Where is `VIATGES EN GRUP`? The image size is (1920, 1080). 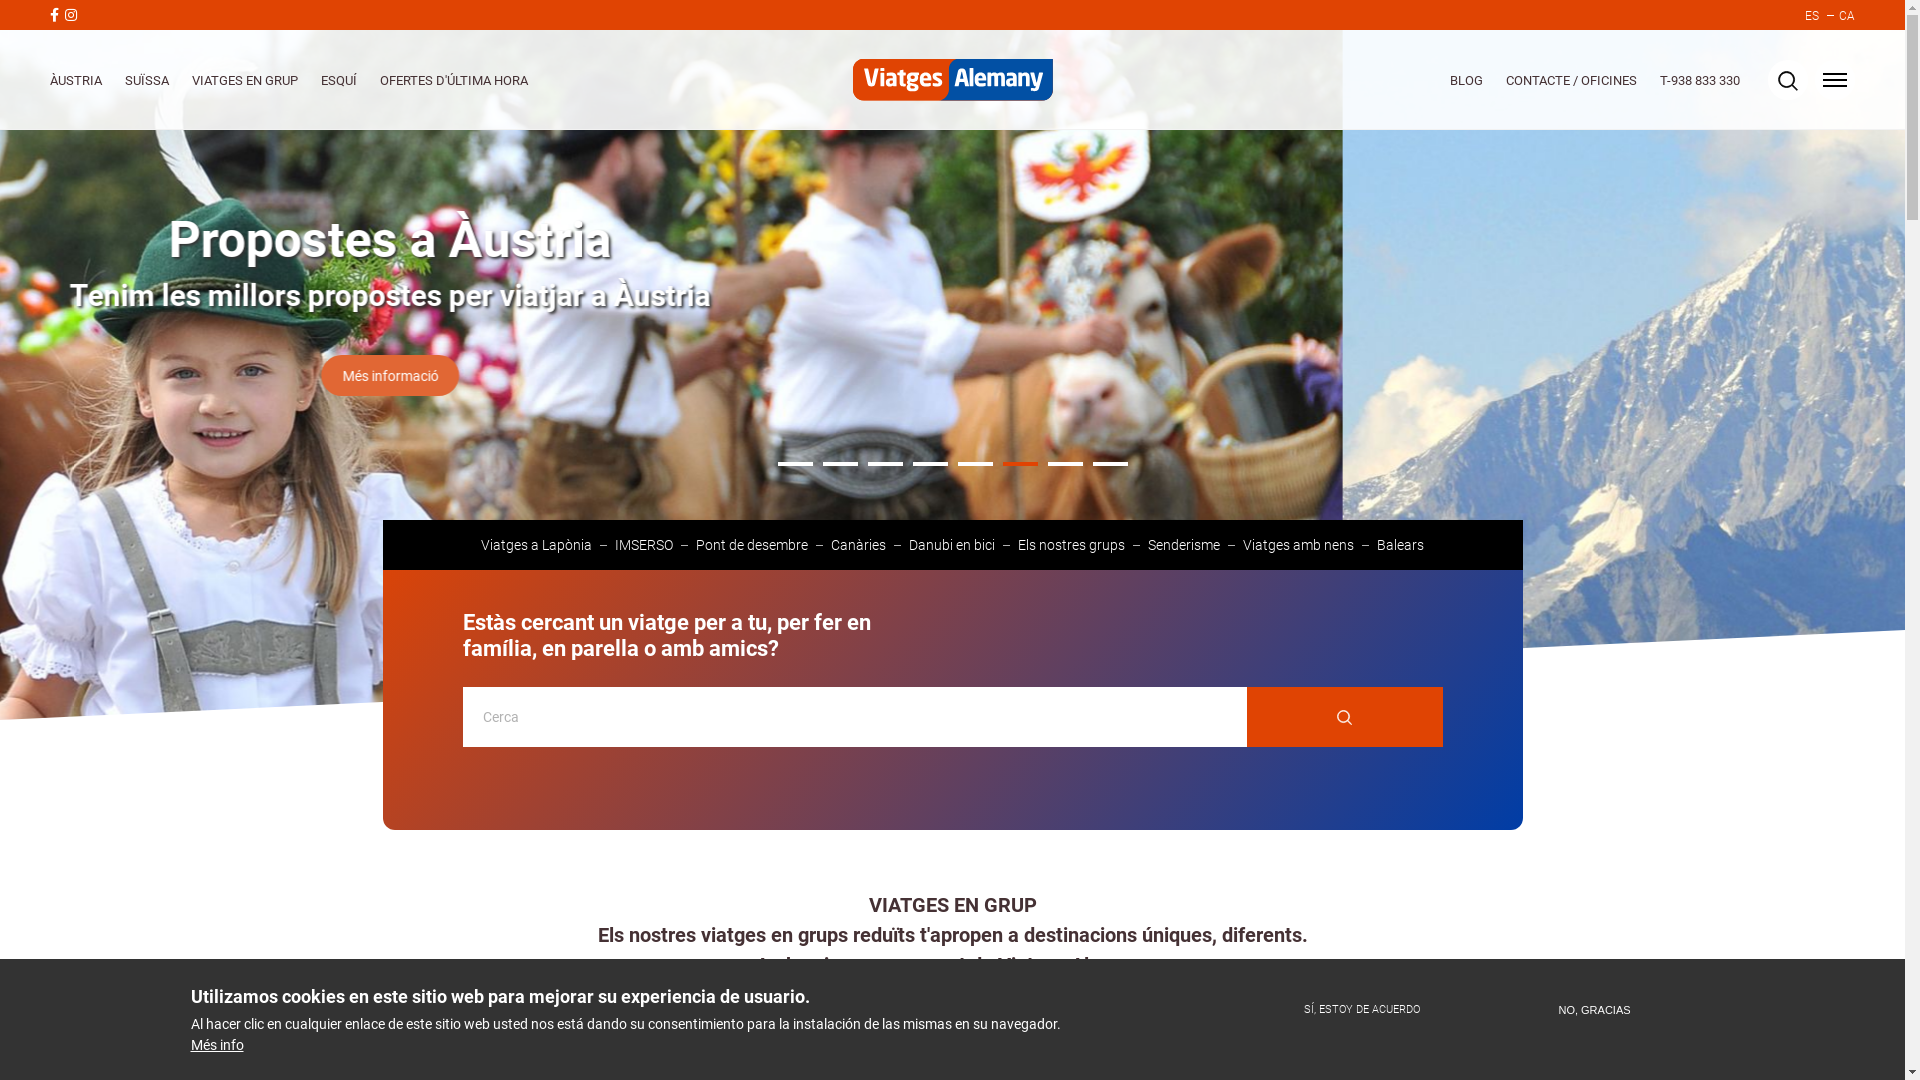 VIATGES EN GRUP is located at coordinates (245, 80).